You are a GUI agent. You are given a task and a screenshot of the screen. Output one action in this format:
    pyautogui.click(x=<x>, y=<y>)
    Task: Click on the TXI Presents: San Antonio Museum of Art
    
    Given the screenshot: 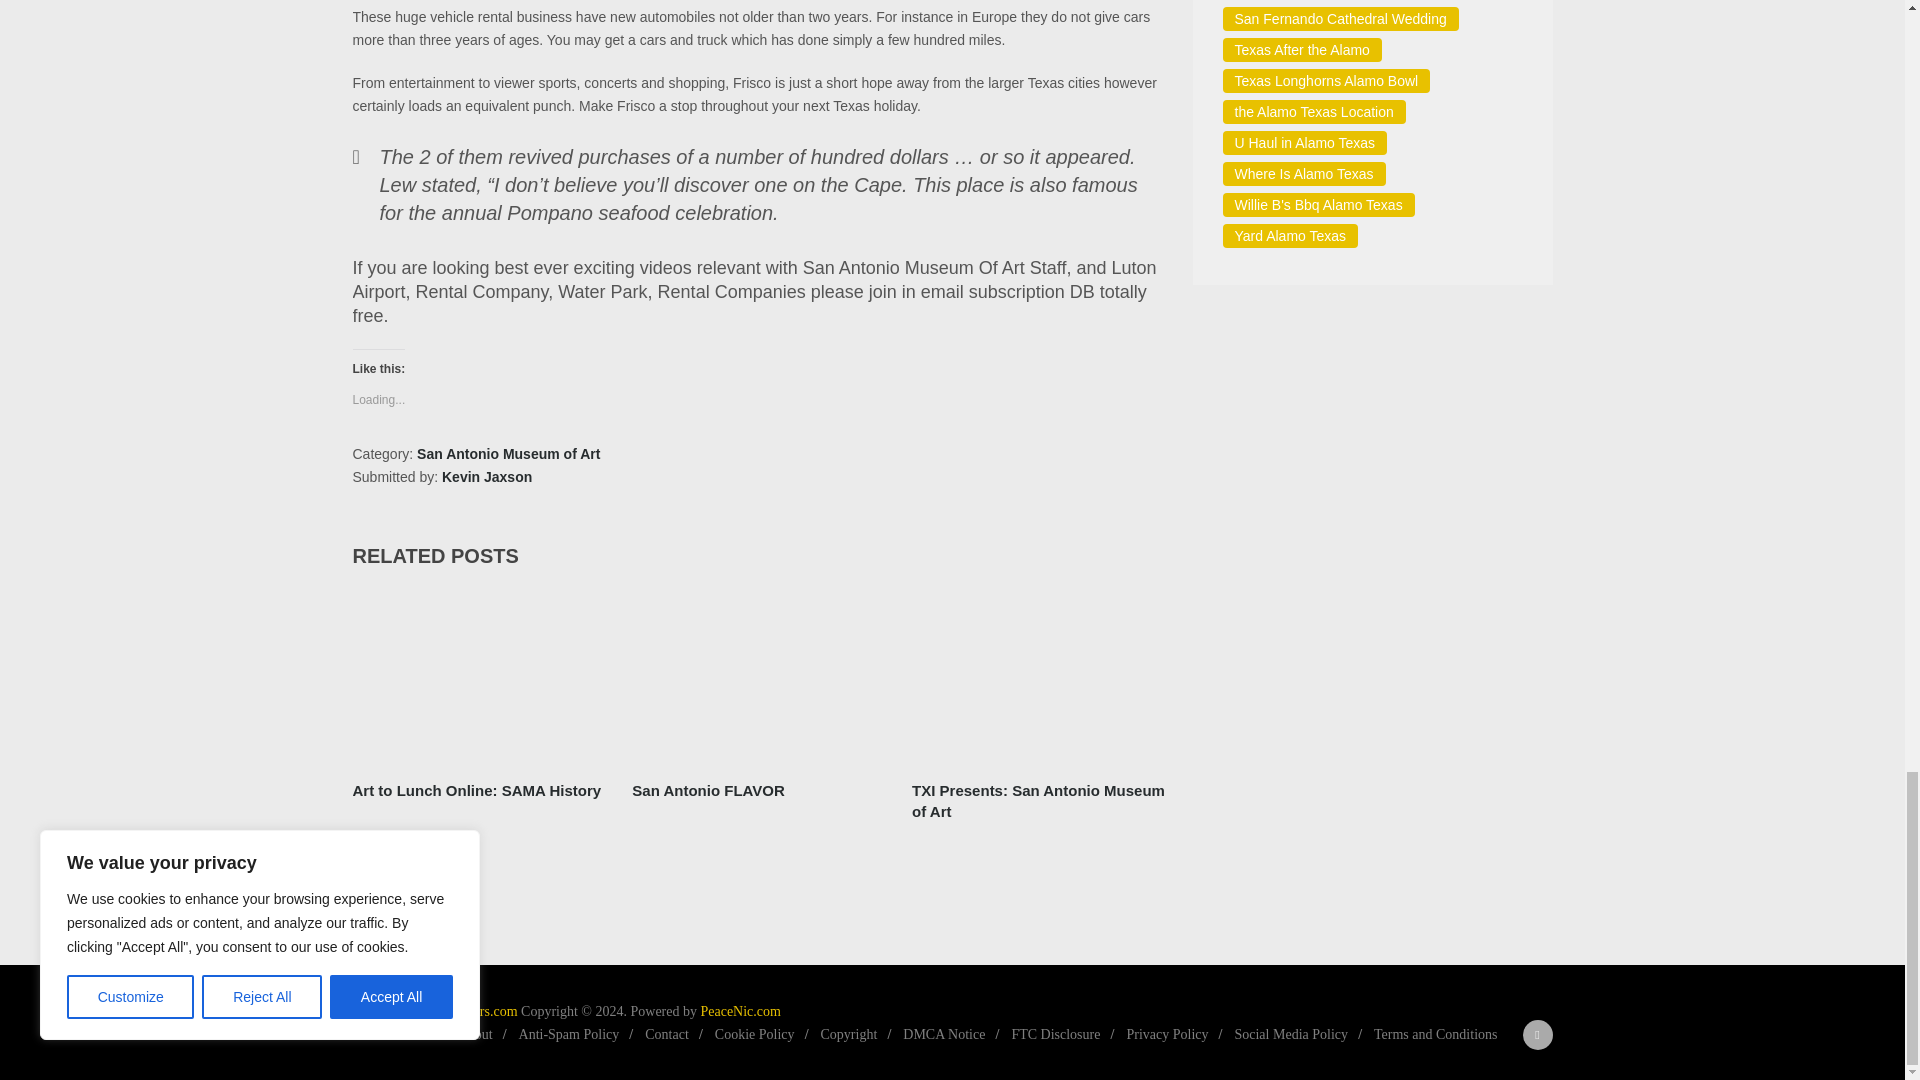 What is the action you would take?
    pyautogui.click(x=1040, y=676)
    